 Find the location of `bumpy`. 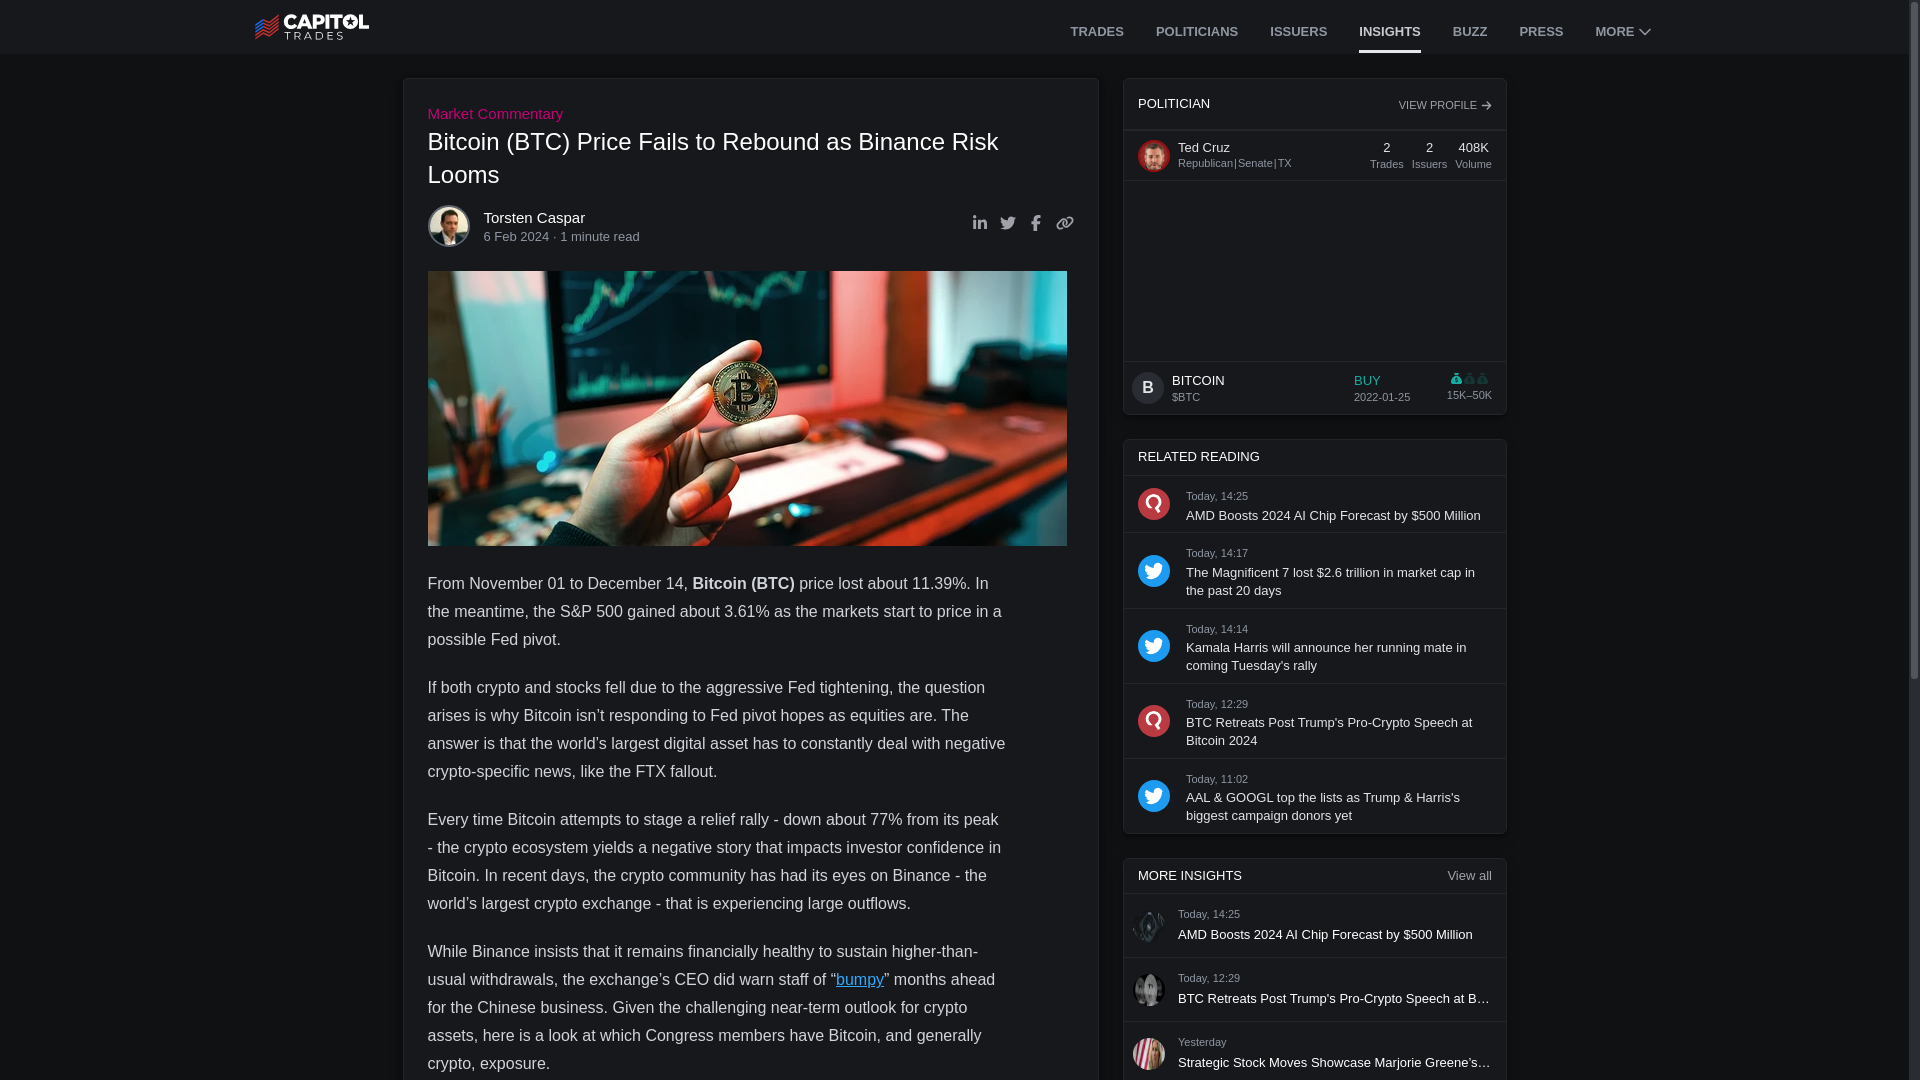

bumpy is located at coordinates (1540, 33).